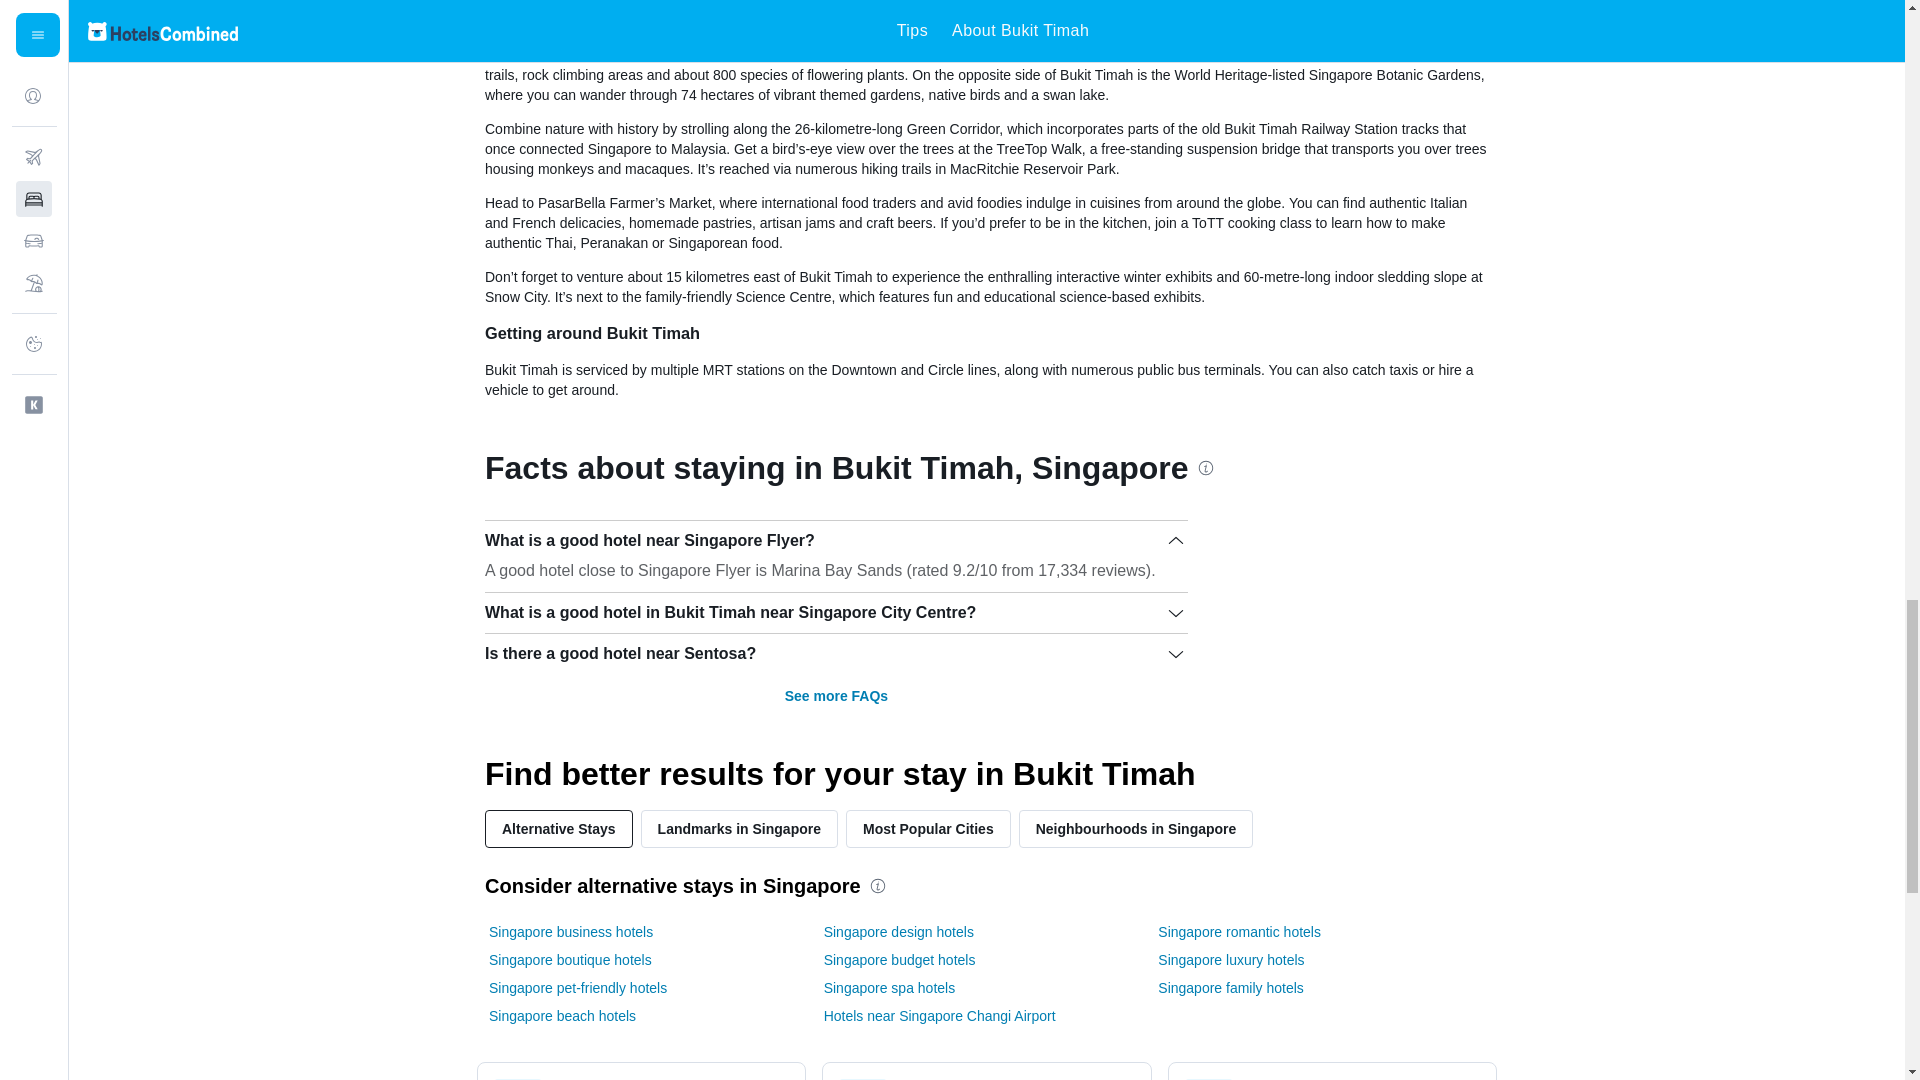 The width and height of the screenshot is (1920, 1080). I want to click on Singapore pet-friendly hotels, so click(578, 988).